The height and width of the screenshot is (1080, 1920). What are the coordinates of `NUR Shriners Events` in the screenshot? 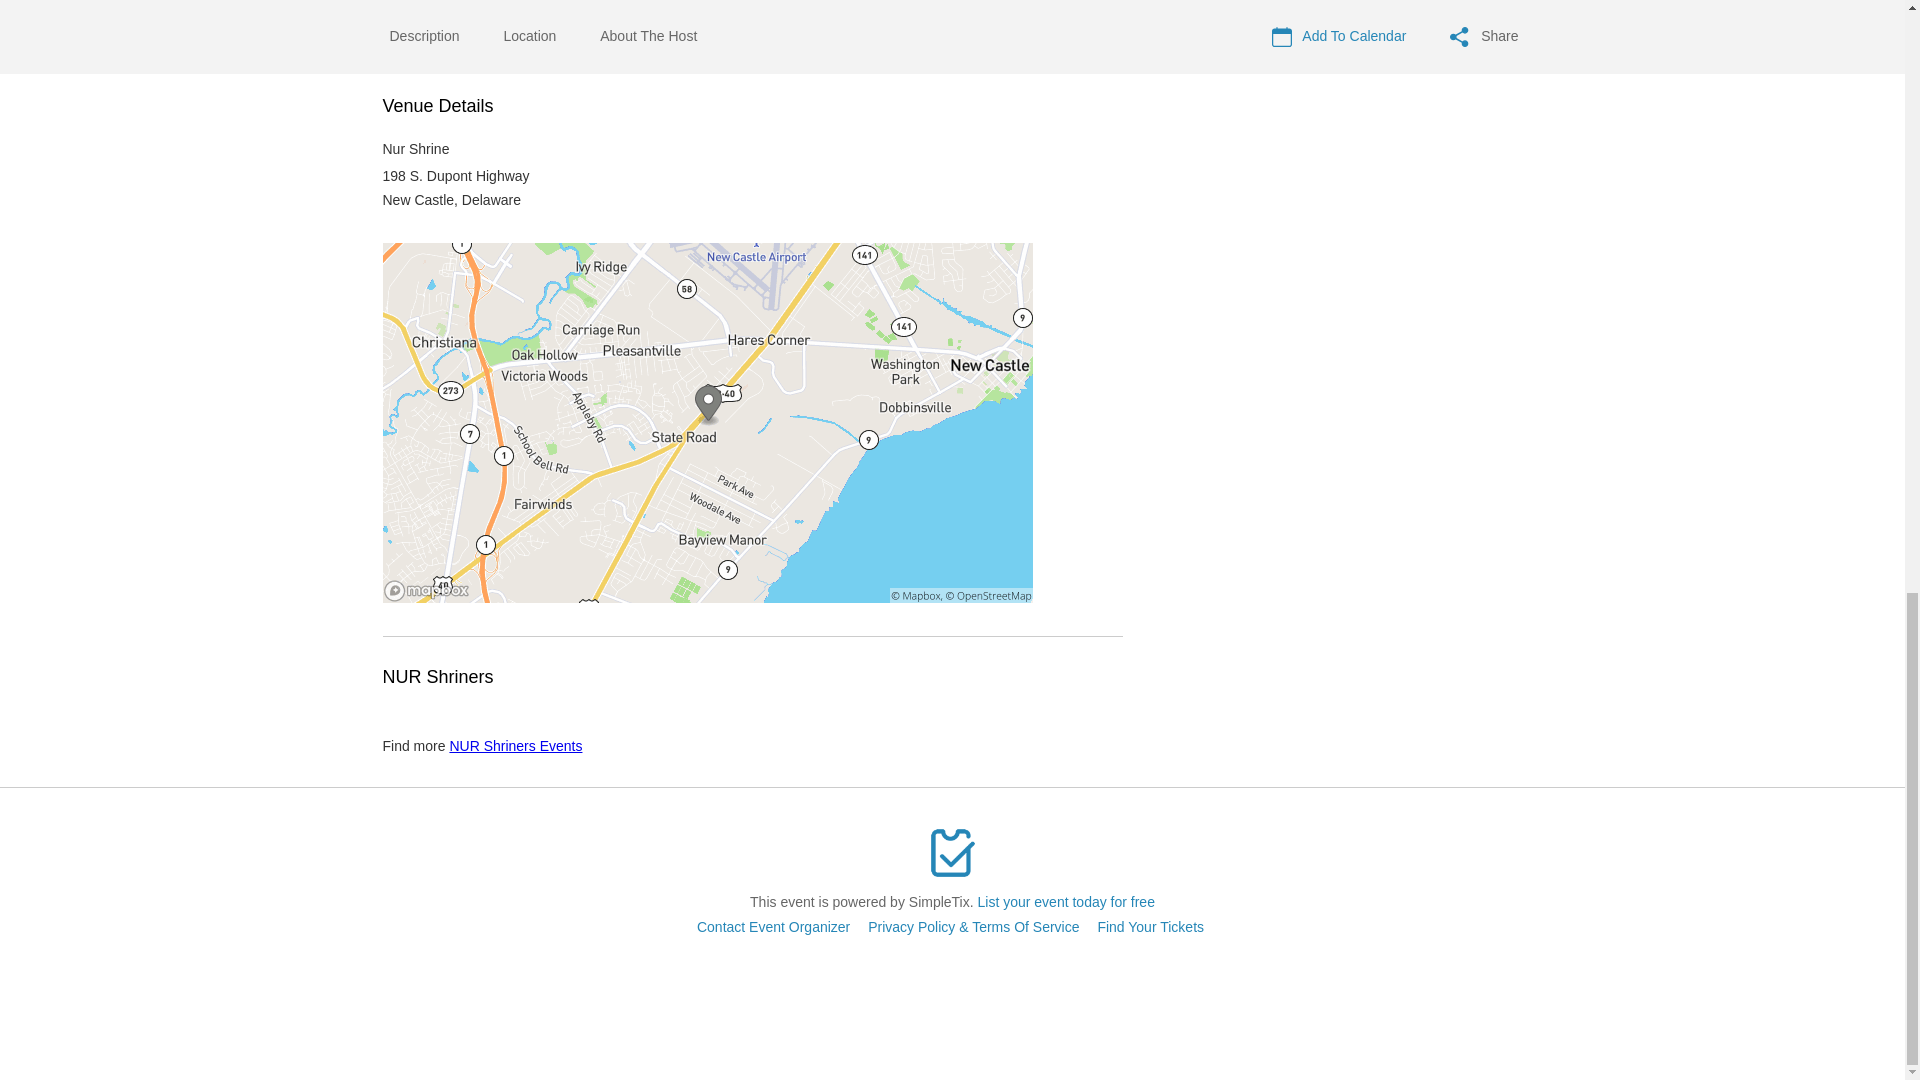 It's located at (515, 745).